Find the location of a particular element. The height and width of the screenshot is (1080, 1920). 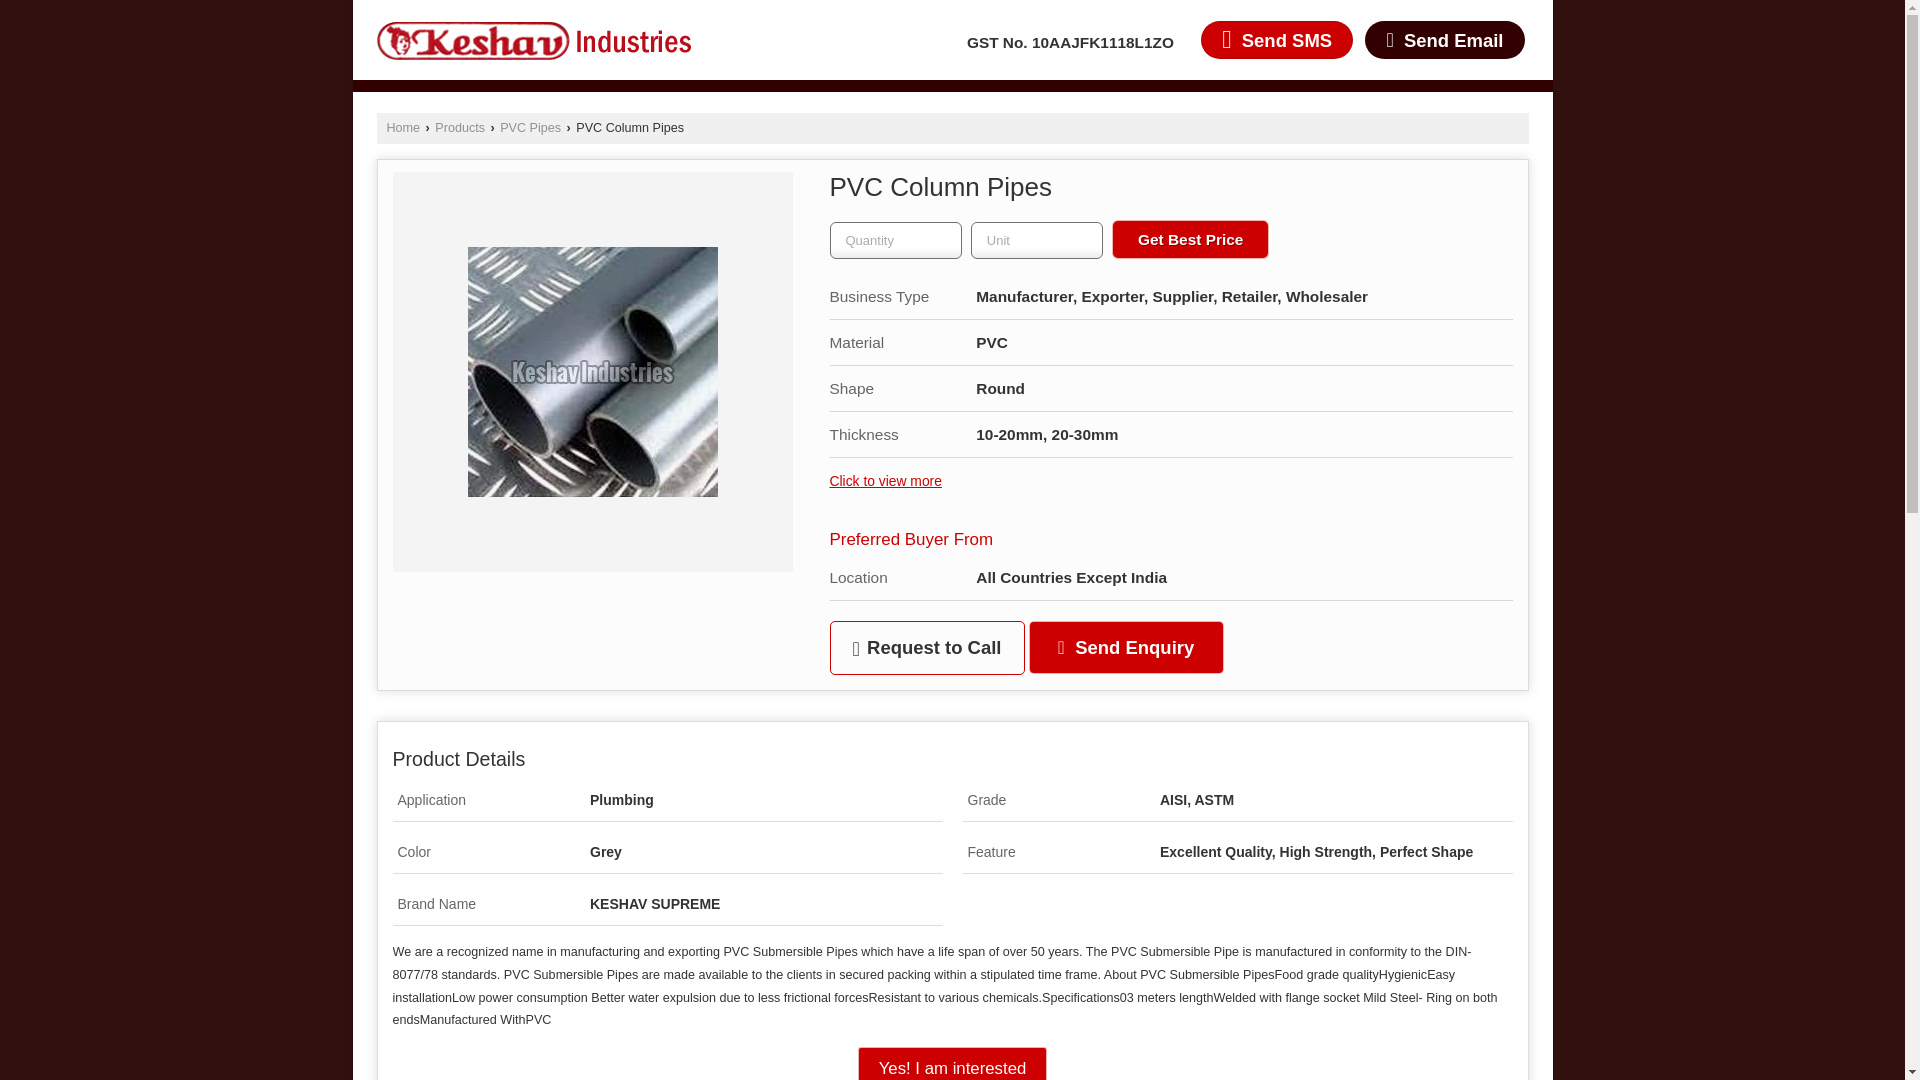

Yes! I am interested is located at coordinates (953, 1063).